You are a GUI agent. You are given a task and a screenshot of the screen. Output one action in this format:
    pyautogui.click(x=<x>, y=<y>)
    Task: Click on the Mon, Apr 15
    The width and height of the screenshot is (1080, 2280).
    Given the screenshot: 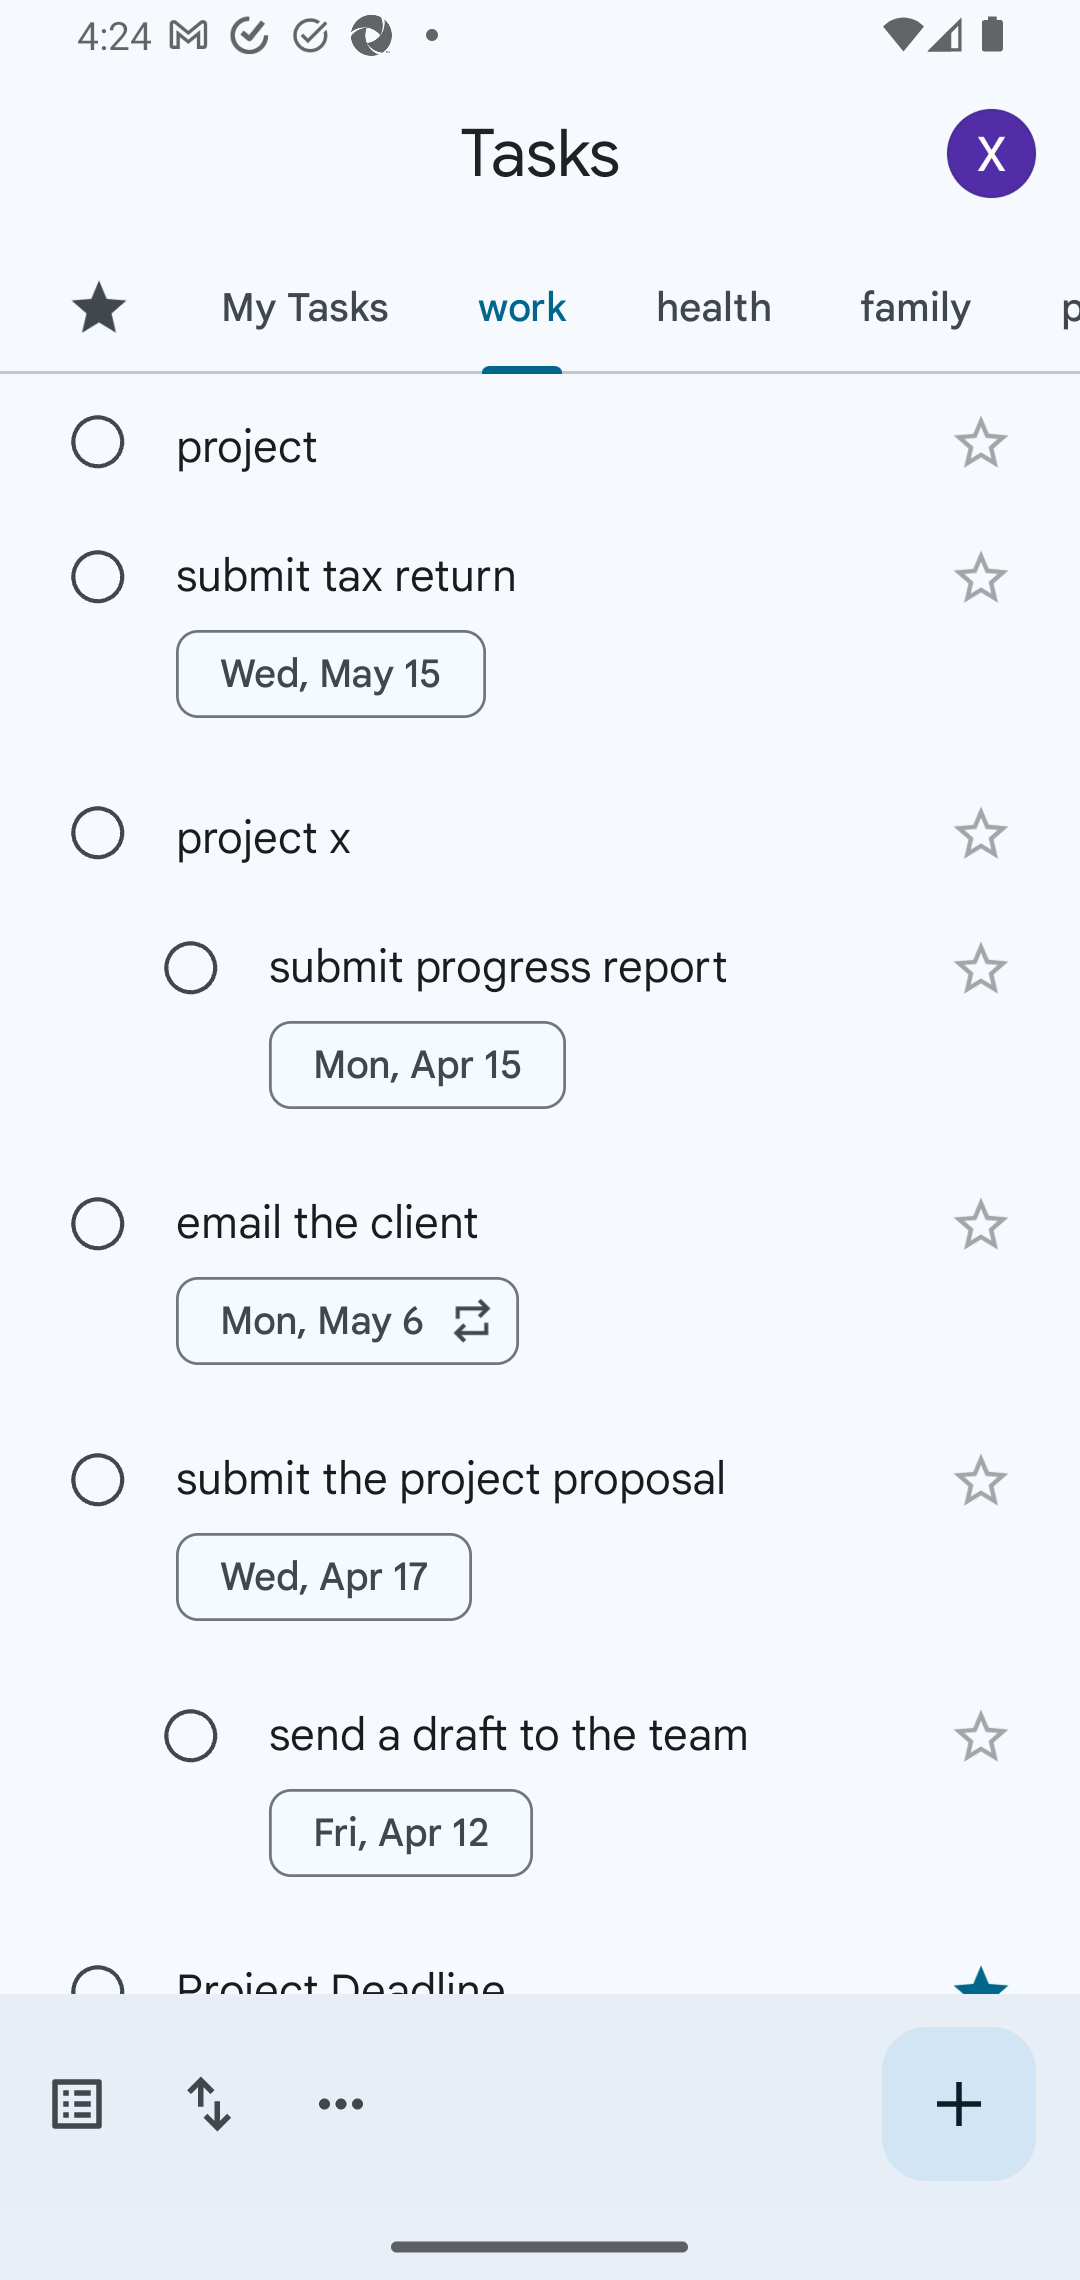 What is the action you would take?
    pyautogui.click(x=416, y=1064)
    